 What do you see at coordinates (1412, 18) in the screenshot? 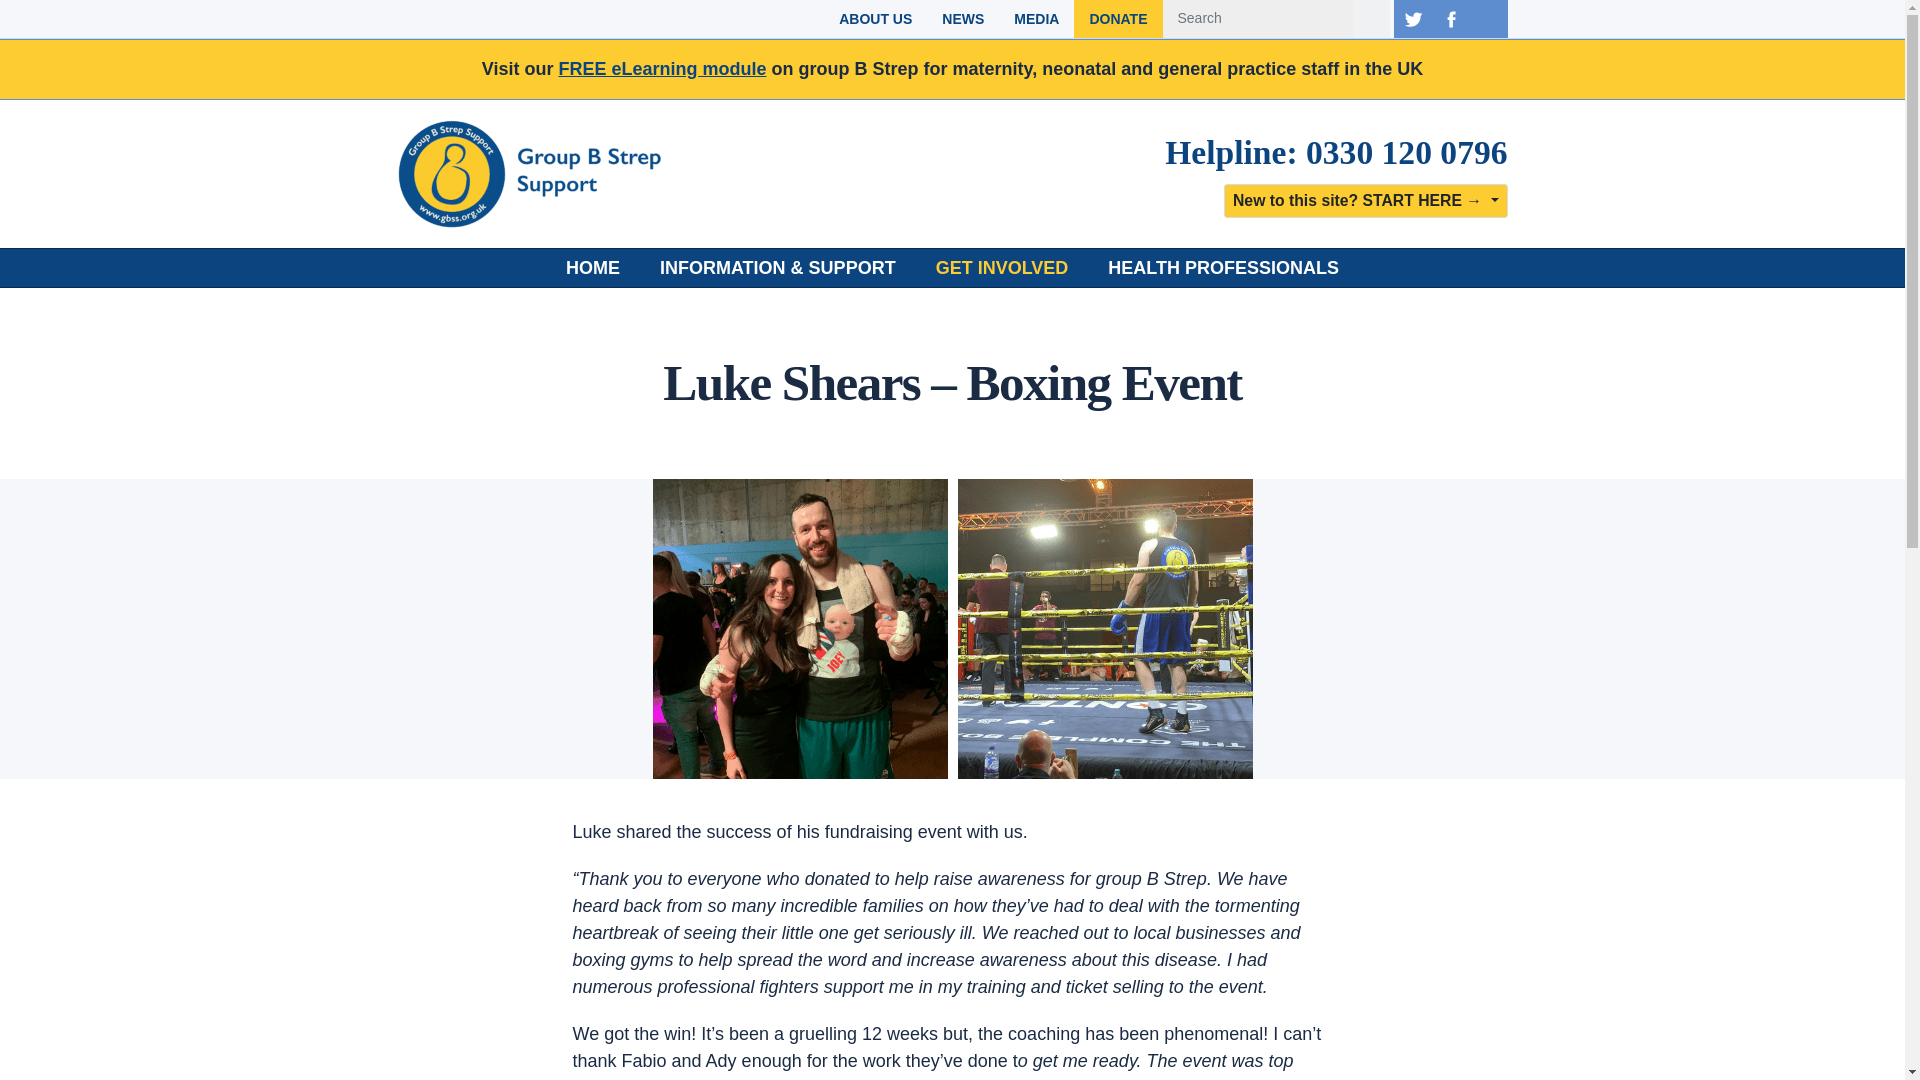
I see `Twitter` at bounding box center [1412, 18].